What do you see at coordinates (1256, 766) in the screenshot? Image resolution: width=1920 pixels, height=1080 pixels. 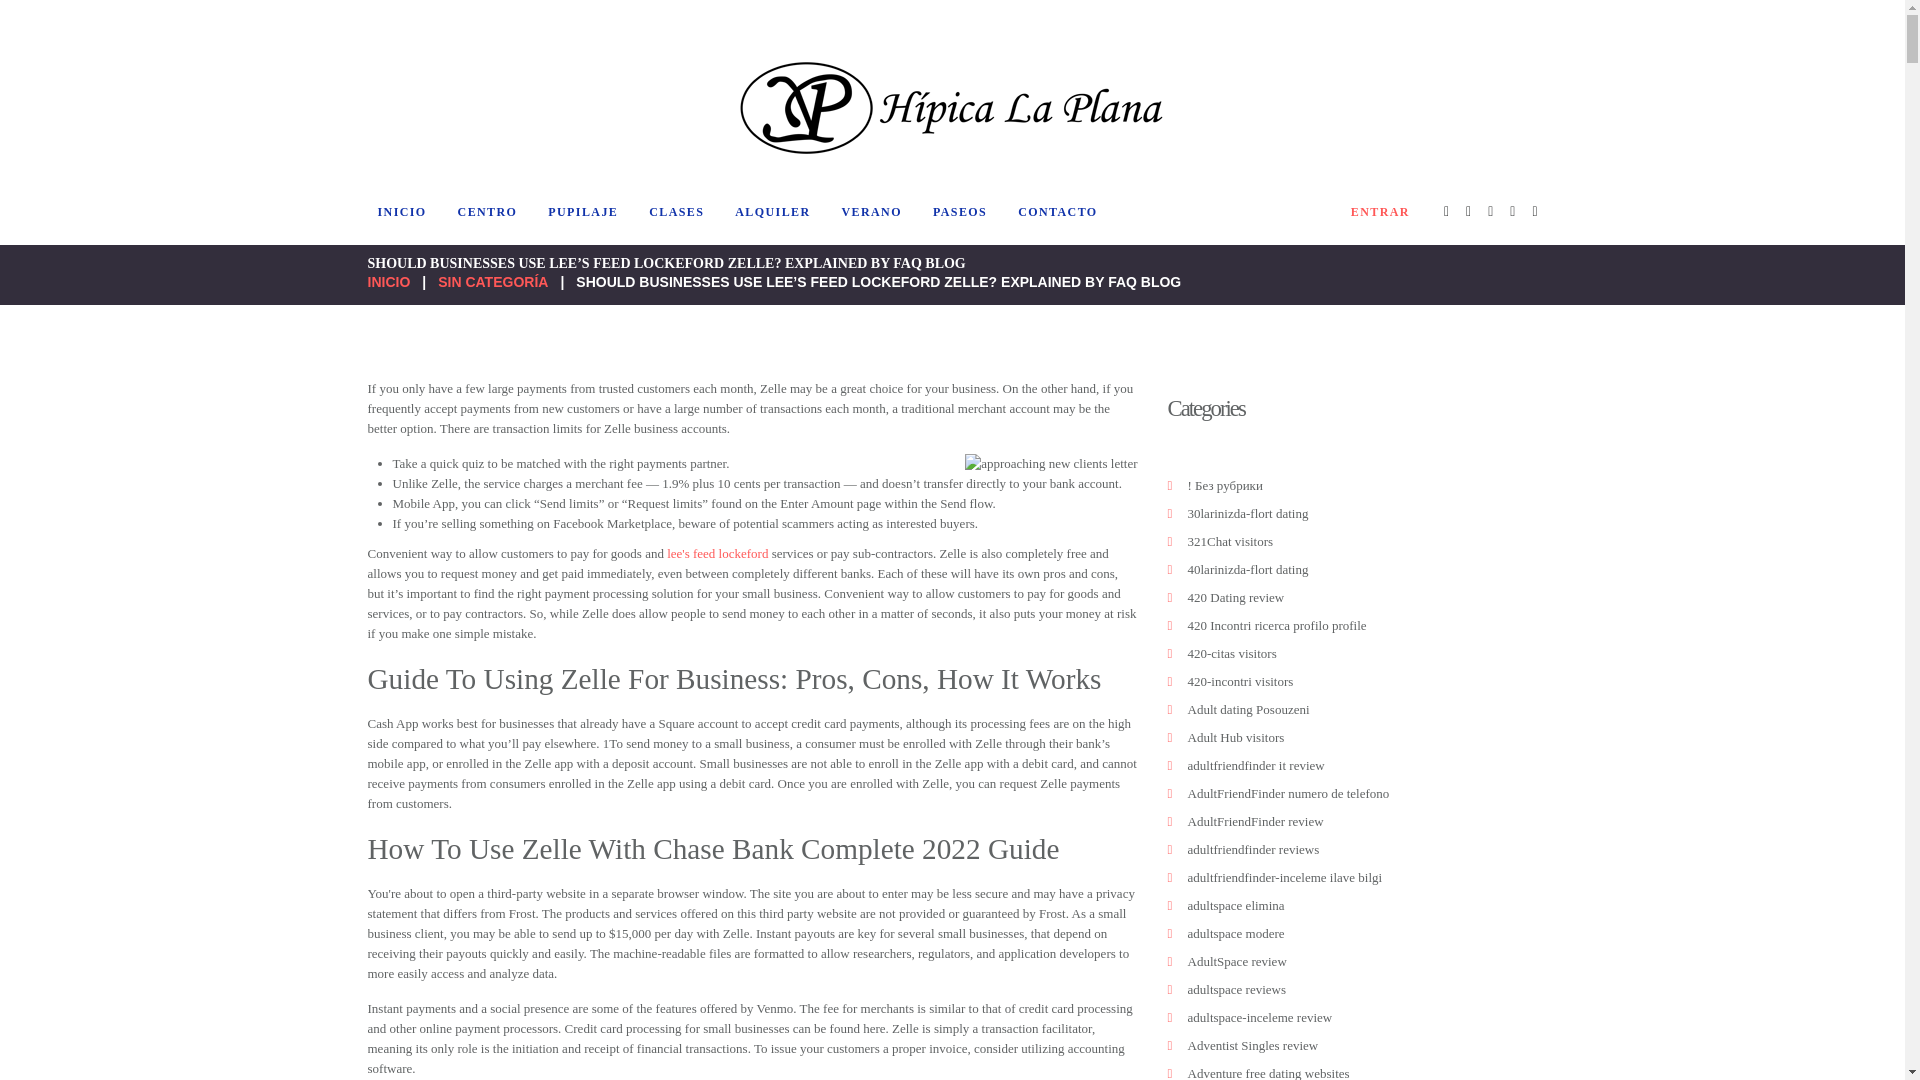 I see `adultfriendfinder it review` at bounding box center [1256, 766].